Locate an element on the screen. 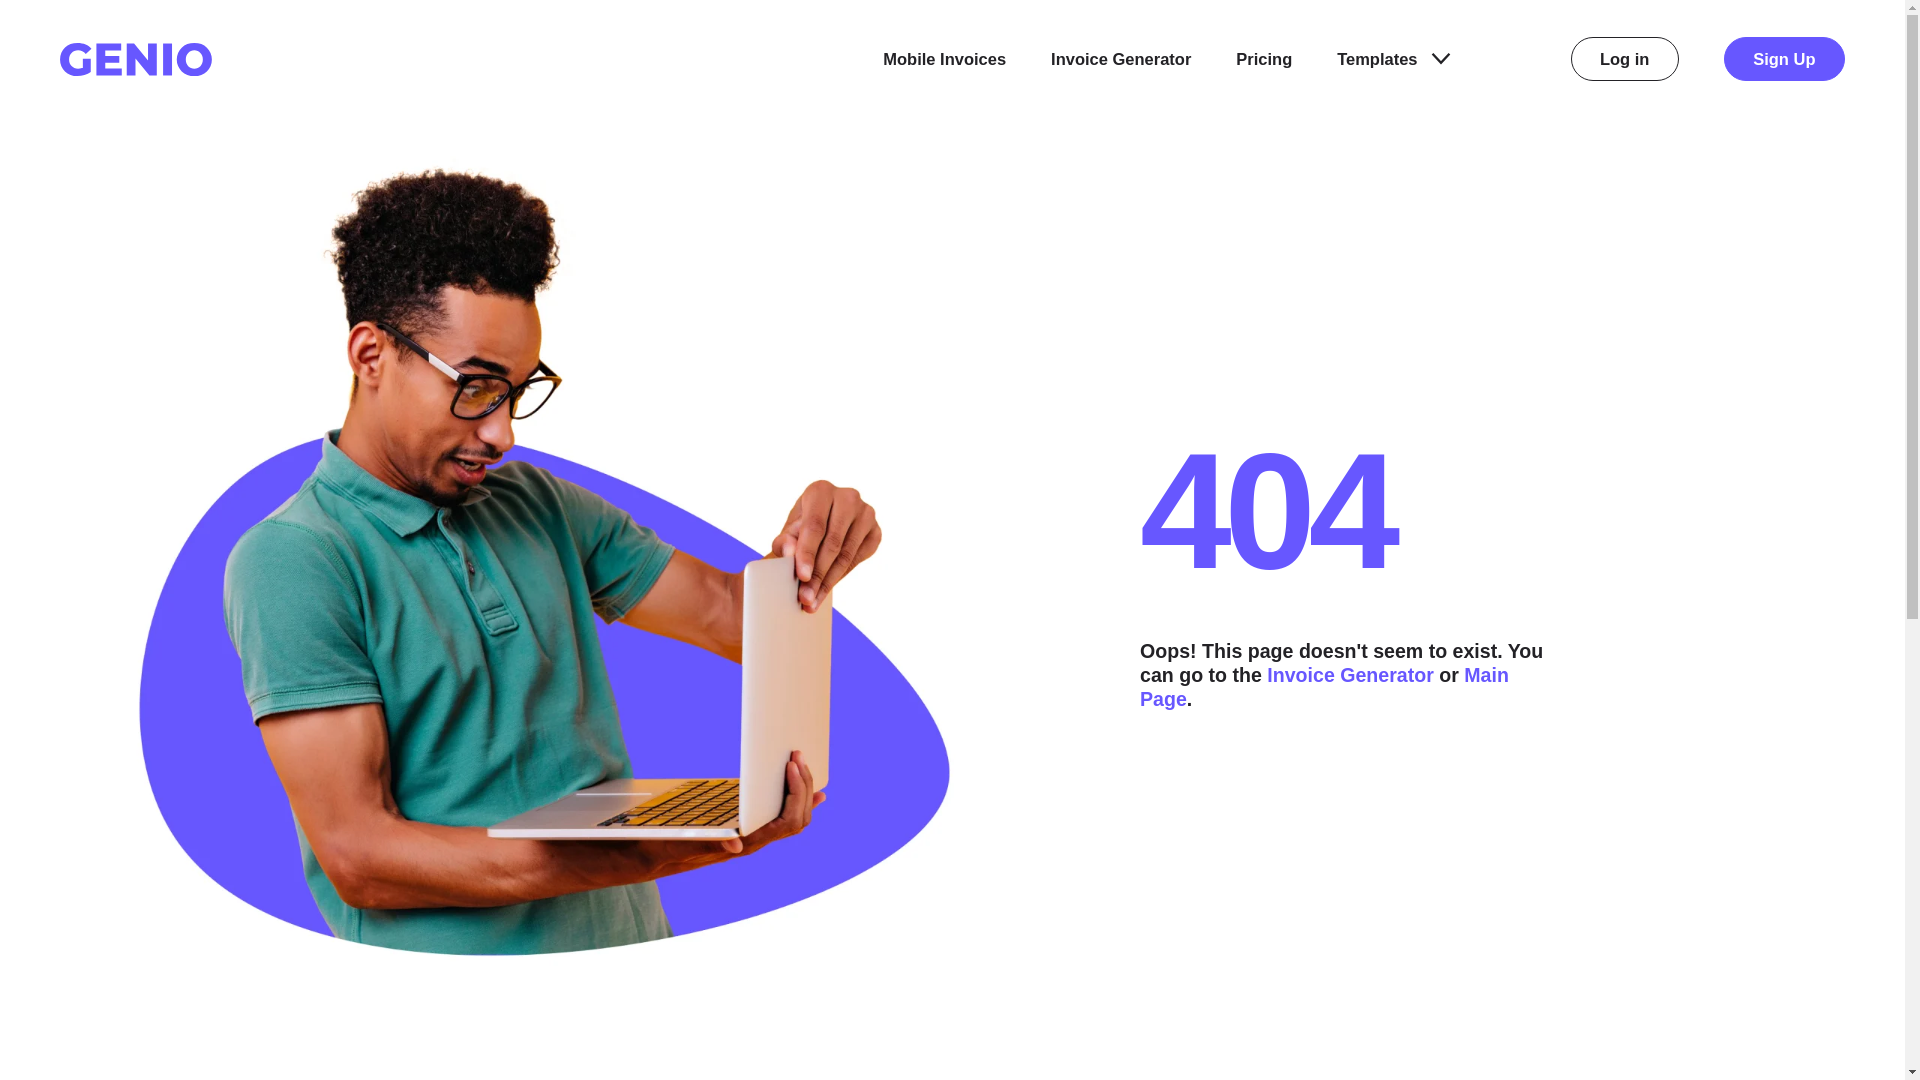 This screenshot has width=1920, height=1080. Mobile Invoices is located at coordinates (944, 59).